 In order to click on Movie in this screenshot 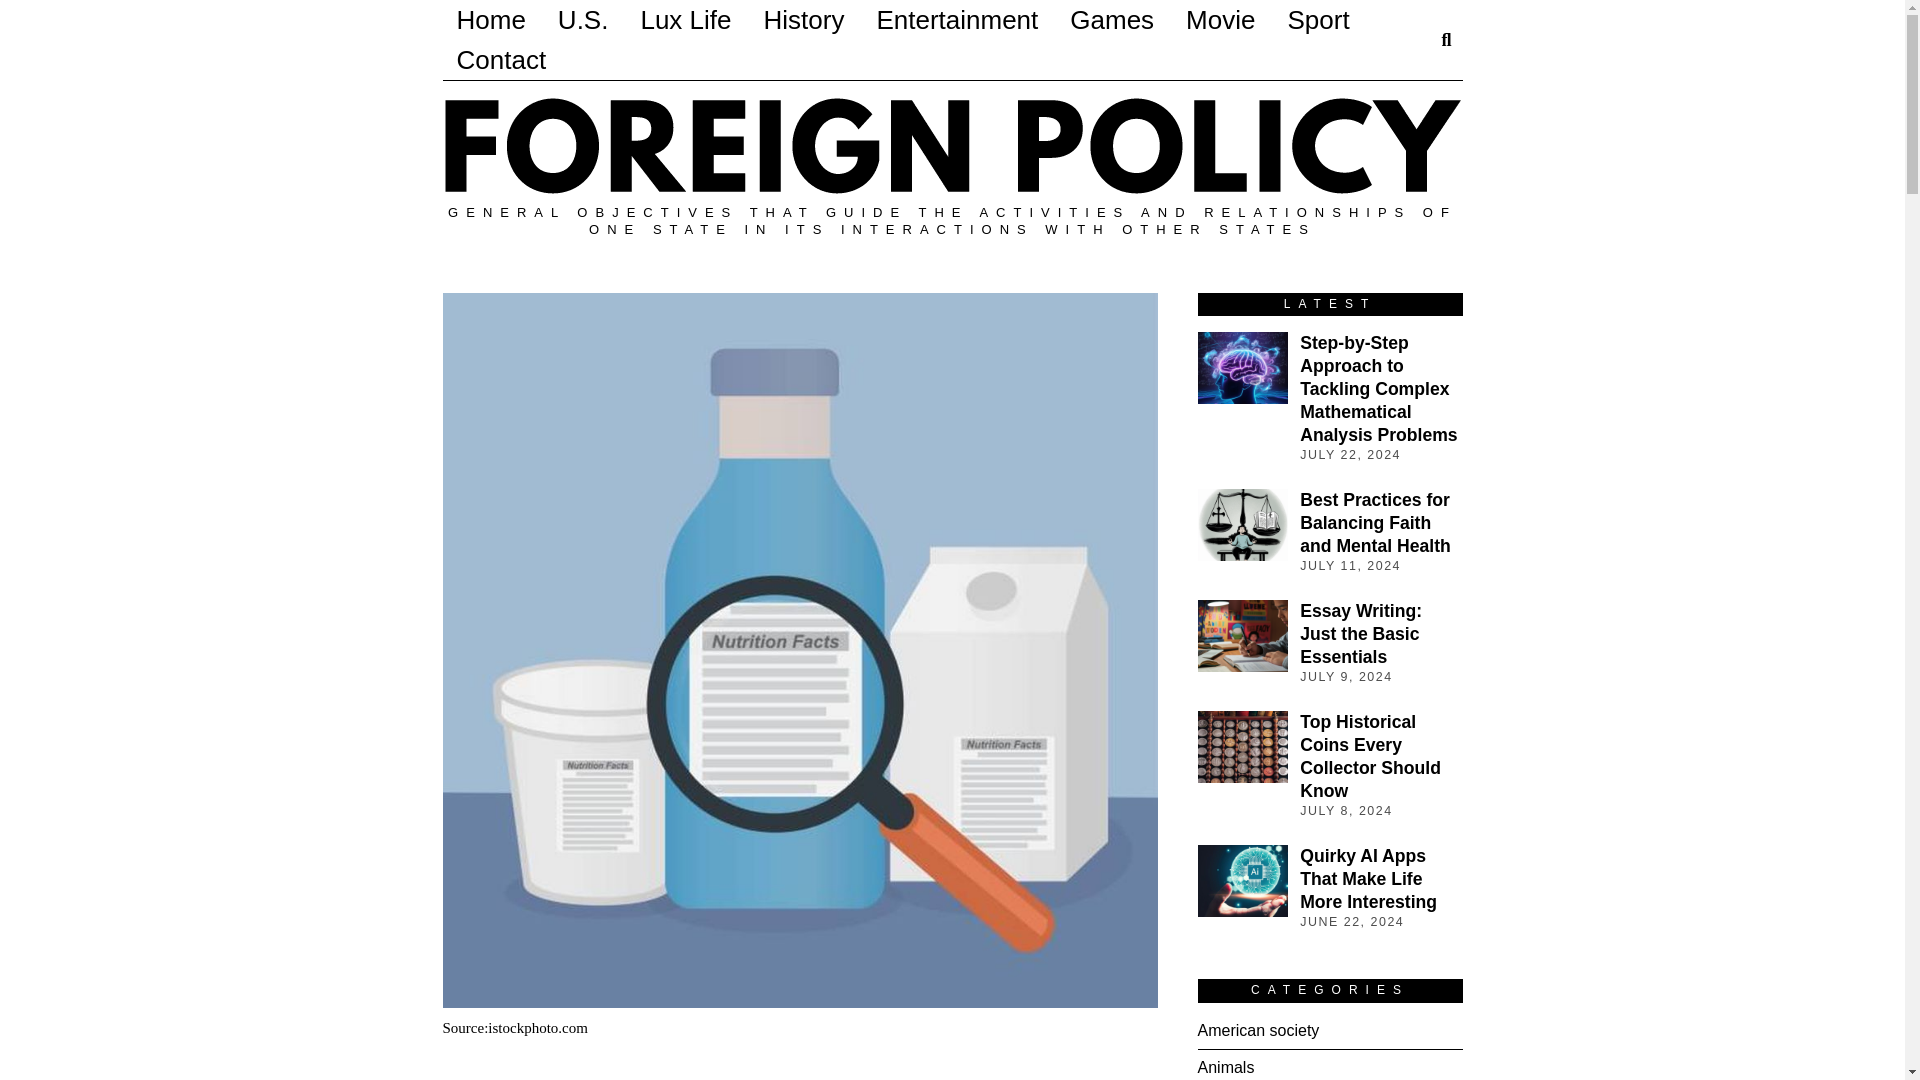, I will do `click(1220, 20)`.